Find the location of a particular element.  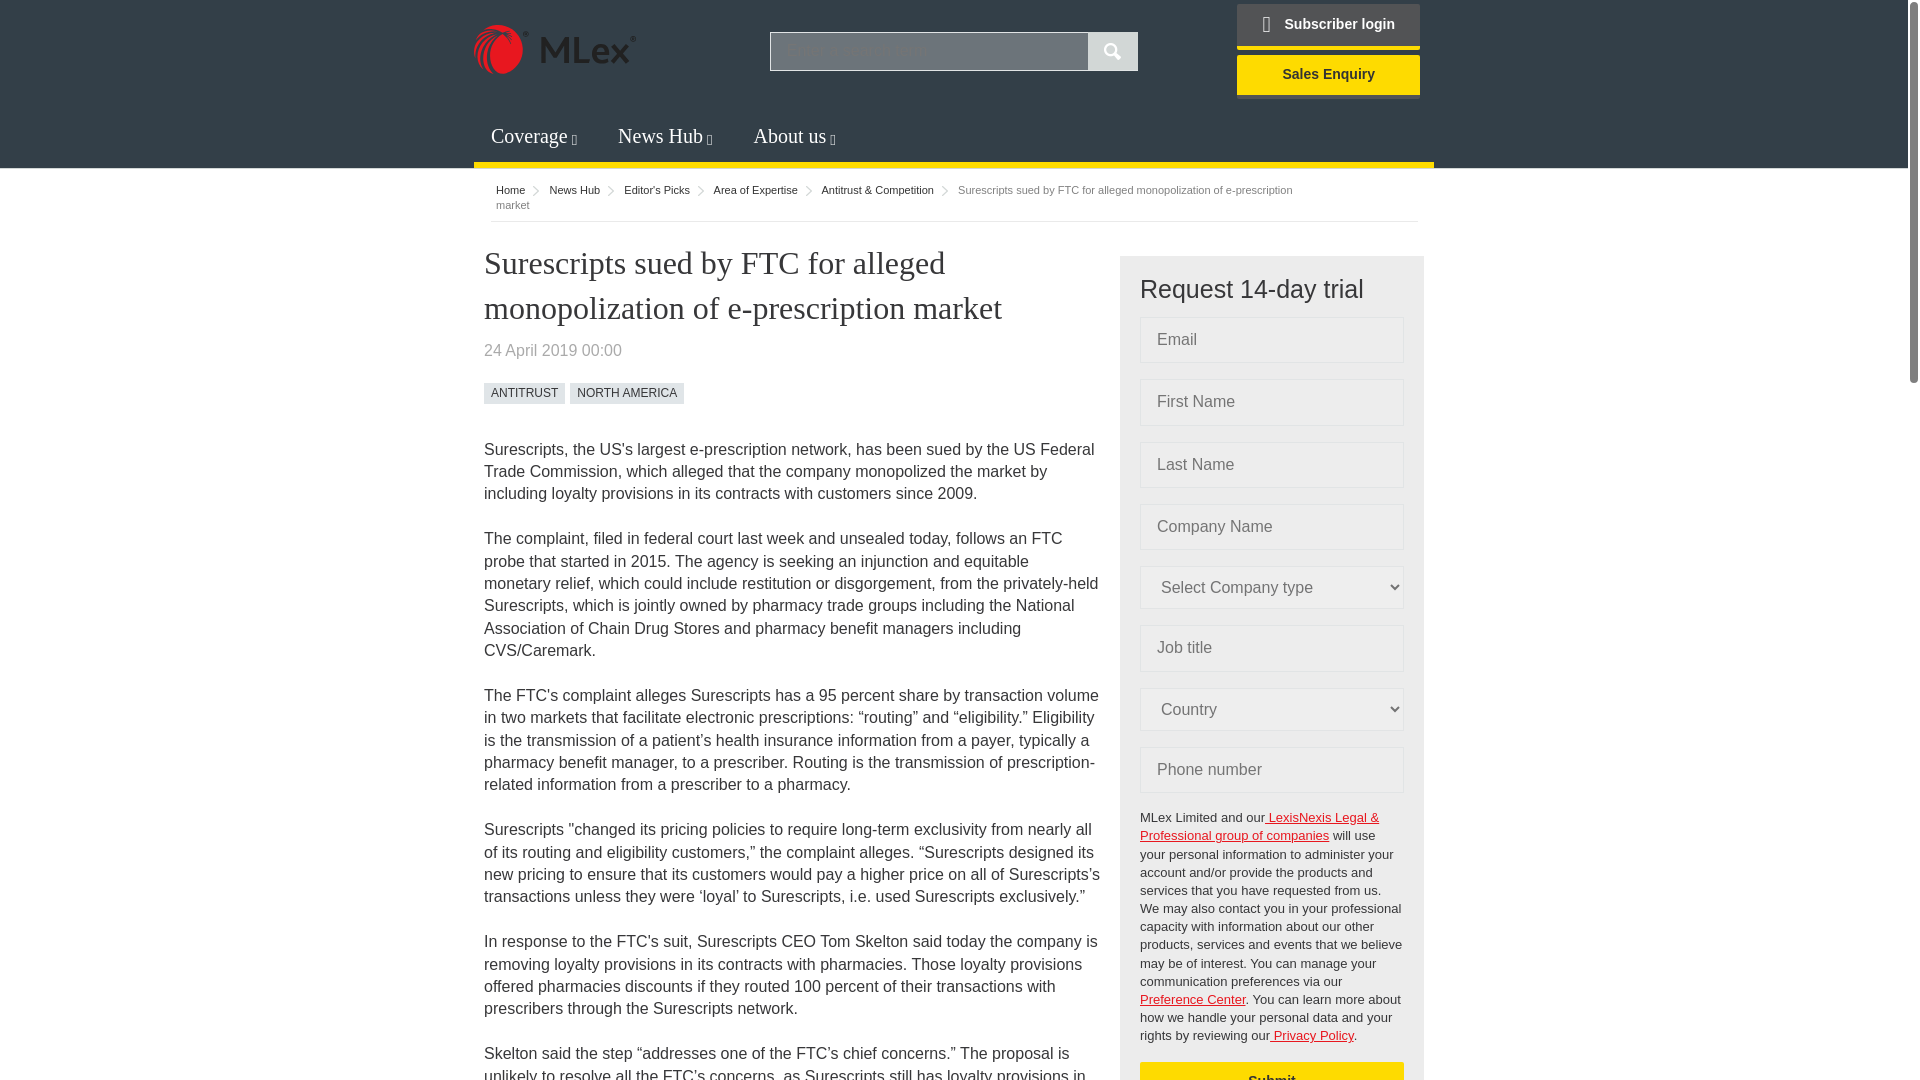

Coverage is located at coordinates (530, 136).